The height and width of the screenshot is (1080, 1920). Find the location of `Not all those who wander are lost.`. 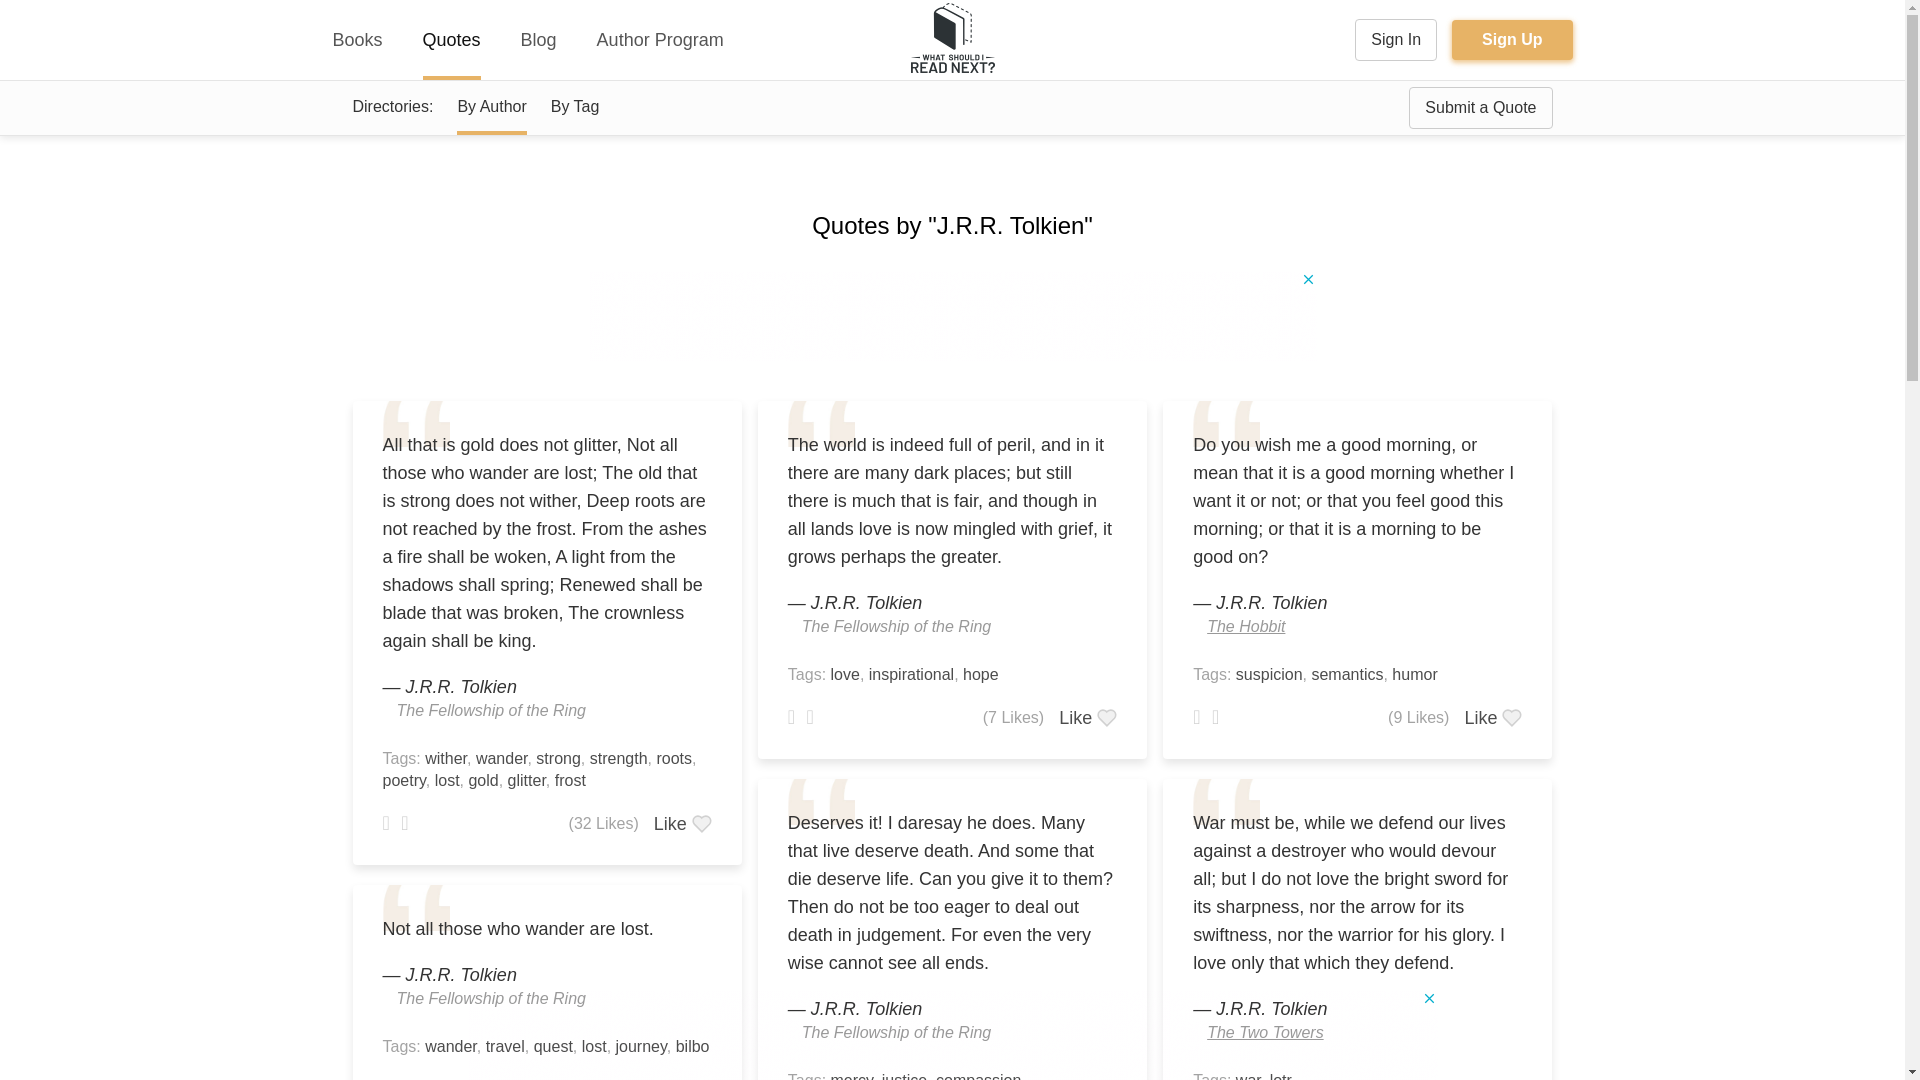

Not all those who wander are lost. is located at coordinates (546, 928).